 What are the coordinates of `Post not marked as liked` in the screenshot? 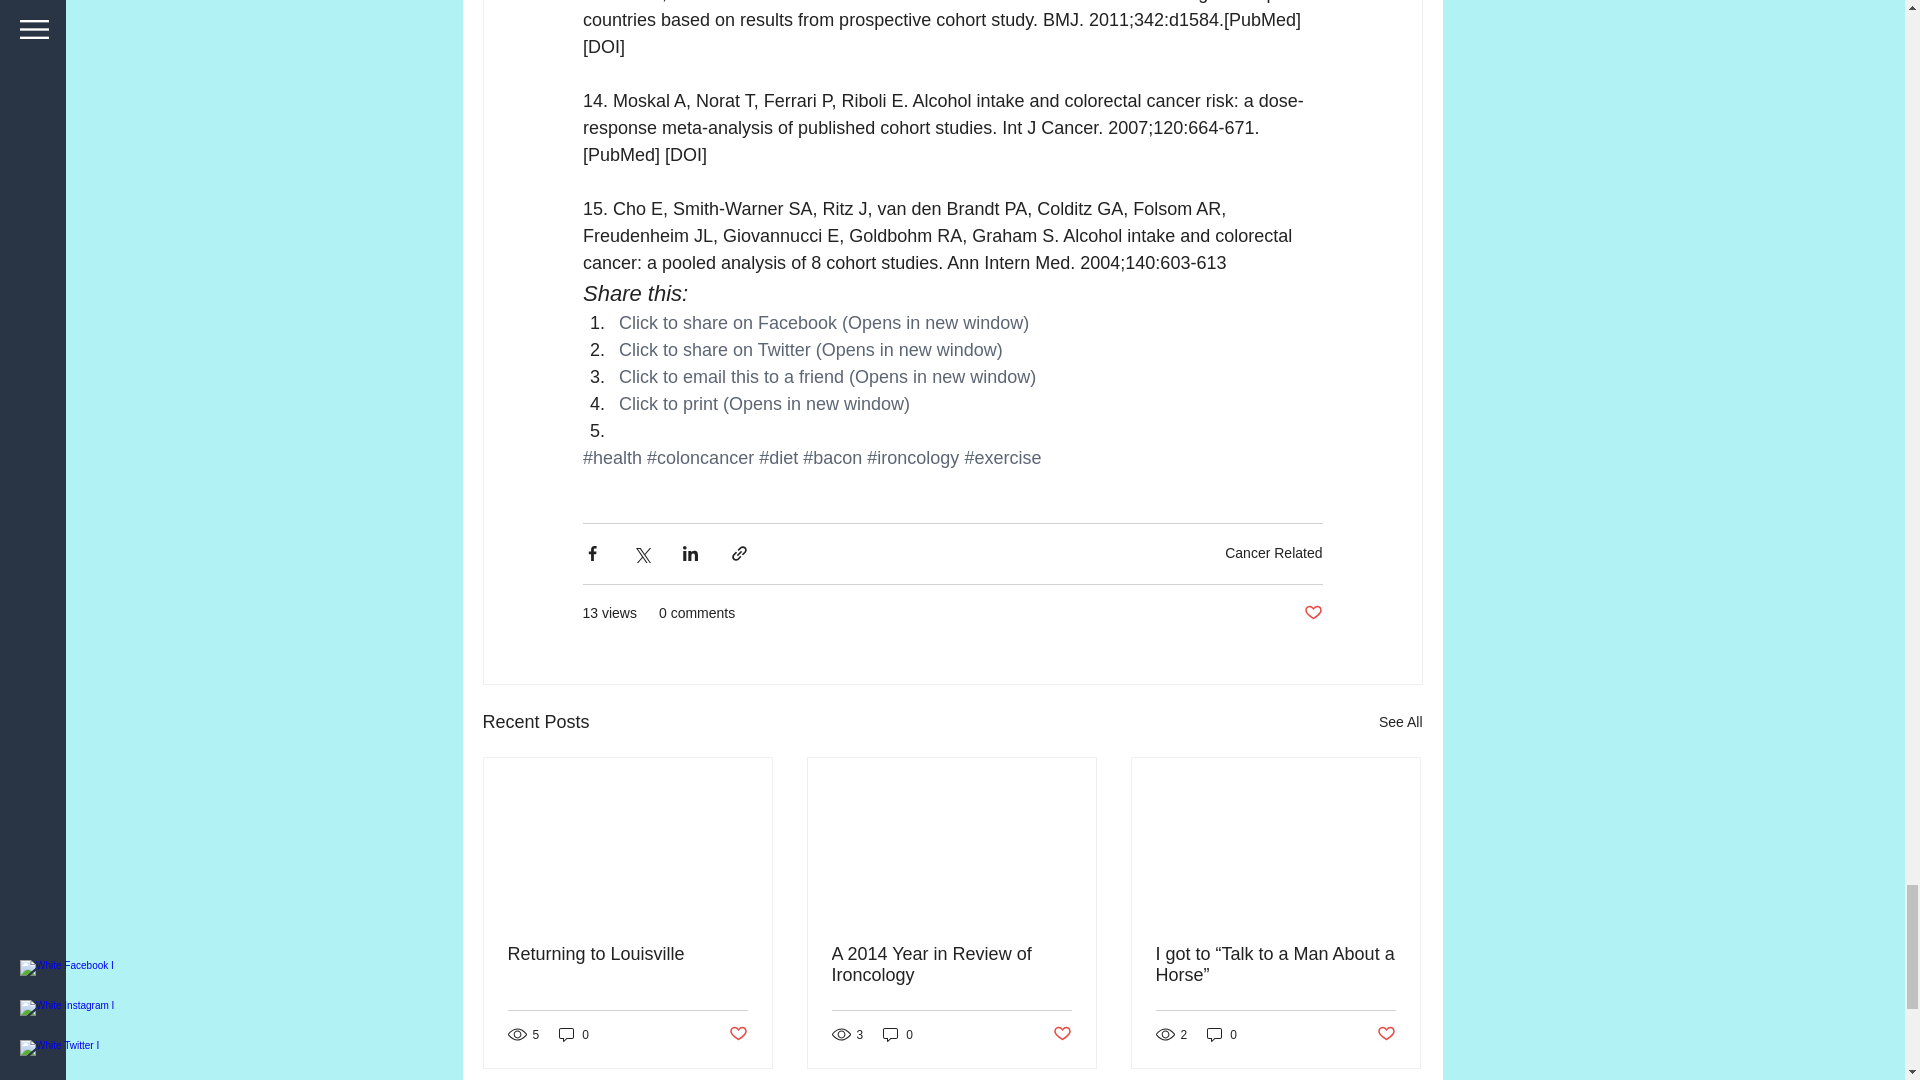 It's located at (1386, 1034).